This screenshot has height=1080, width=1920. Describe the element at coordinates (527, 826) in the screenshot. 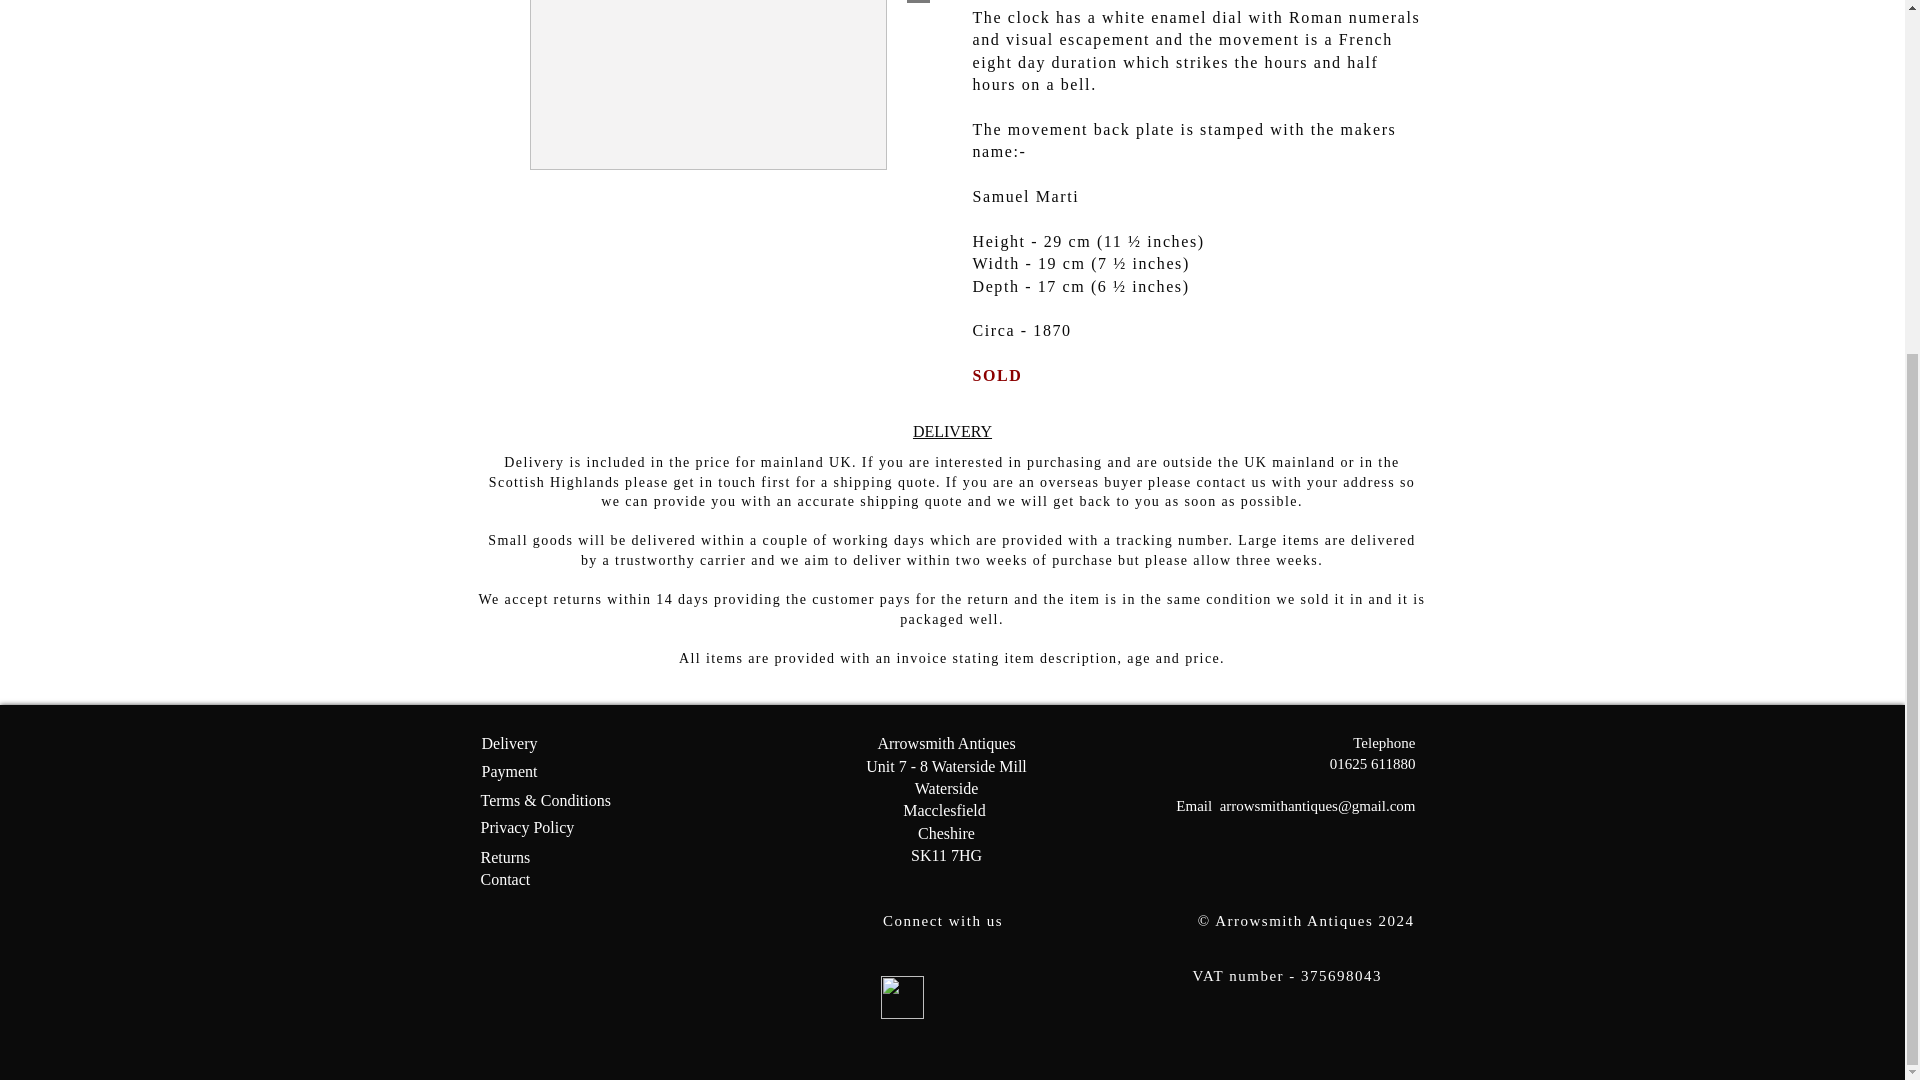

I see `Privacy Policy` at that location.